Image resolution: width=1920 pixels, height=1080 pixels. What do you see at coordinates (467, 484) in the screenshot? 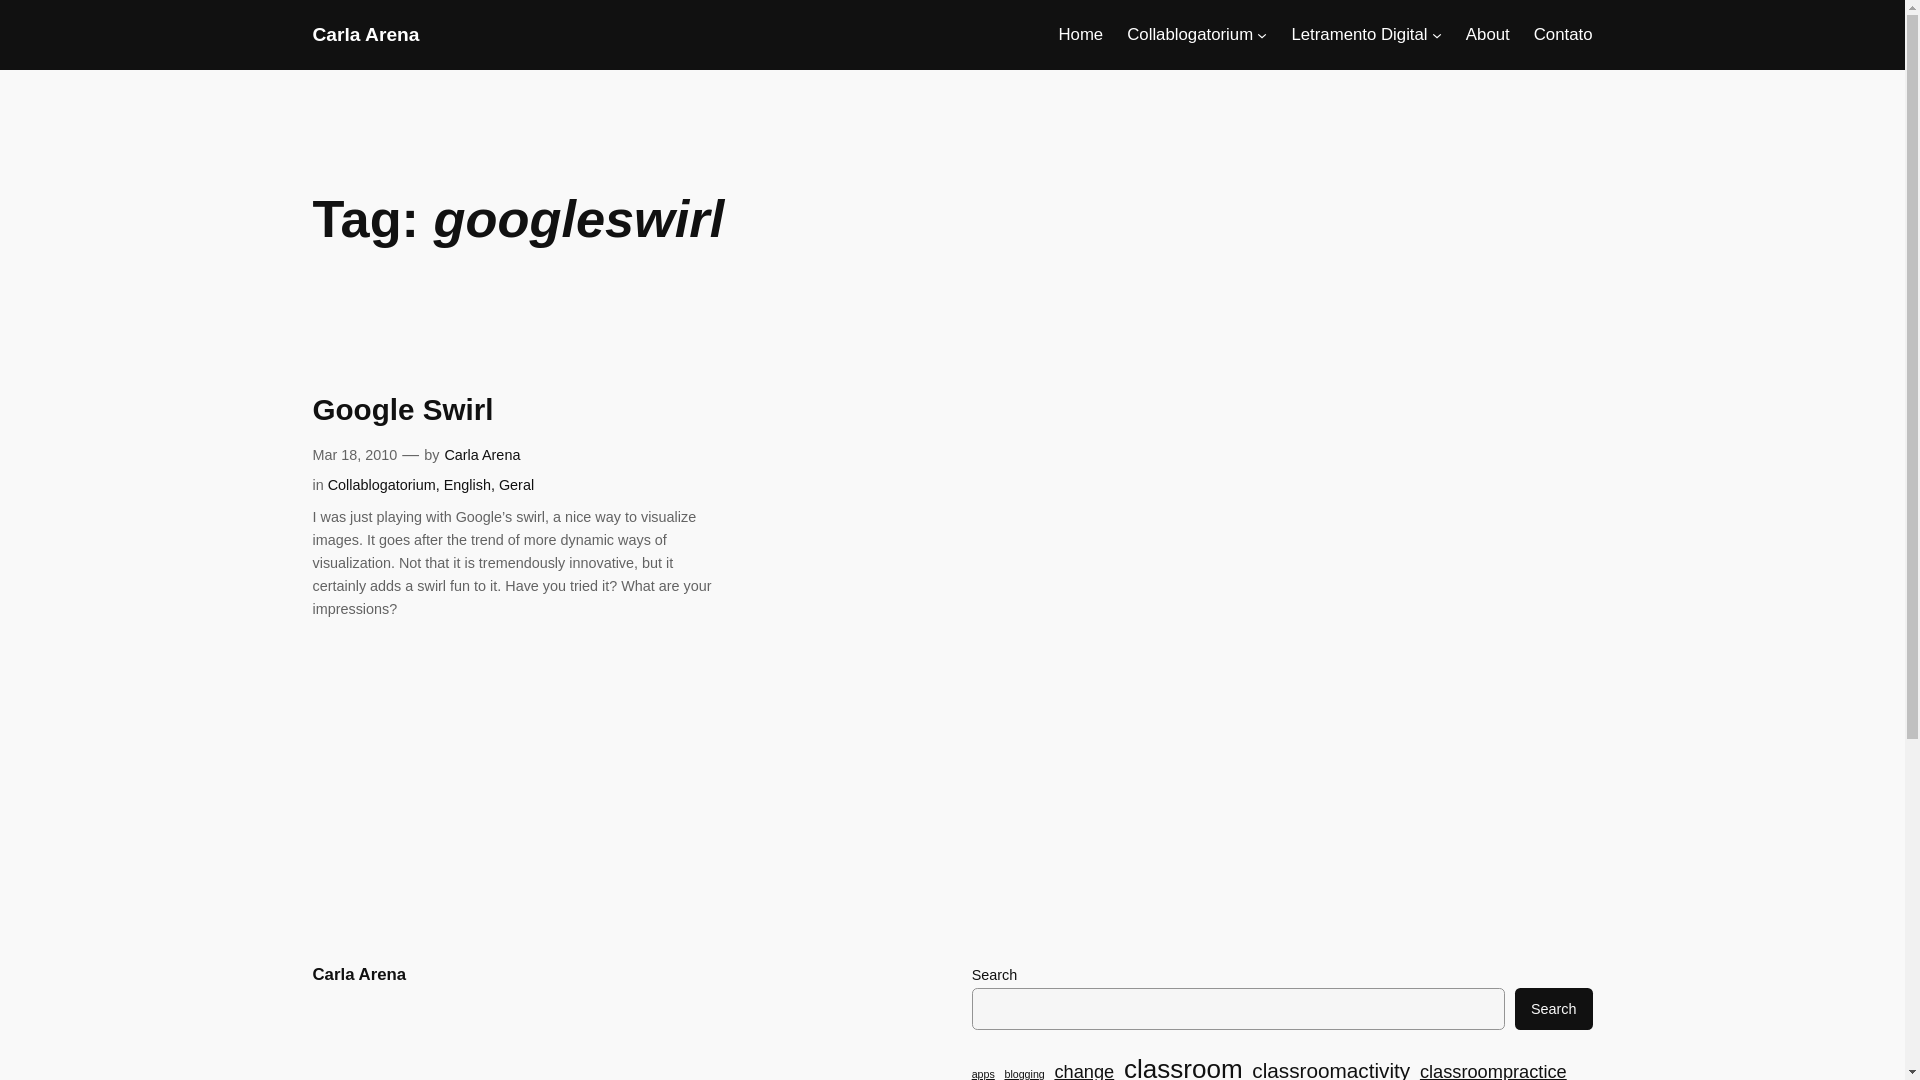
I see `English` at bounding box center [467, 484].